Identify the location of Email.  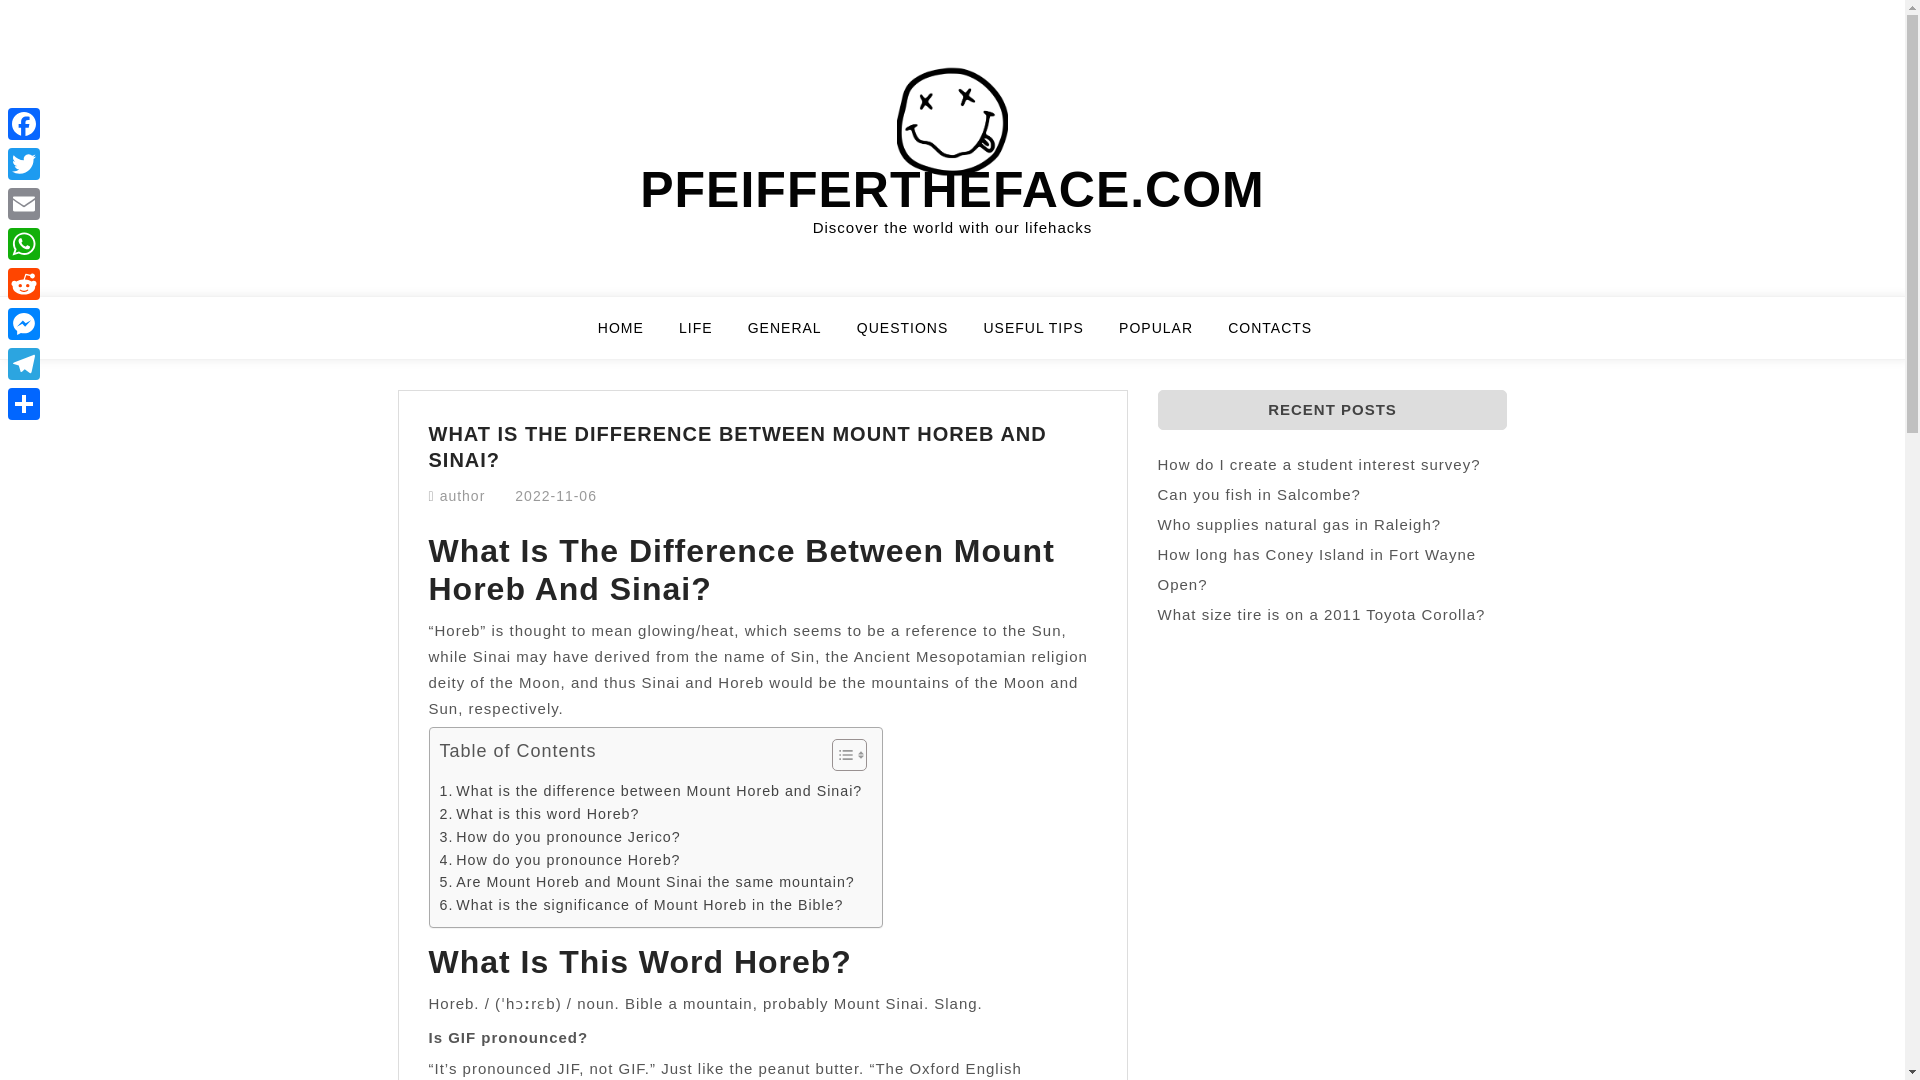
(24, 203).